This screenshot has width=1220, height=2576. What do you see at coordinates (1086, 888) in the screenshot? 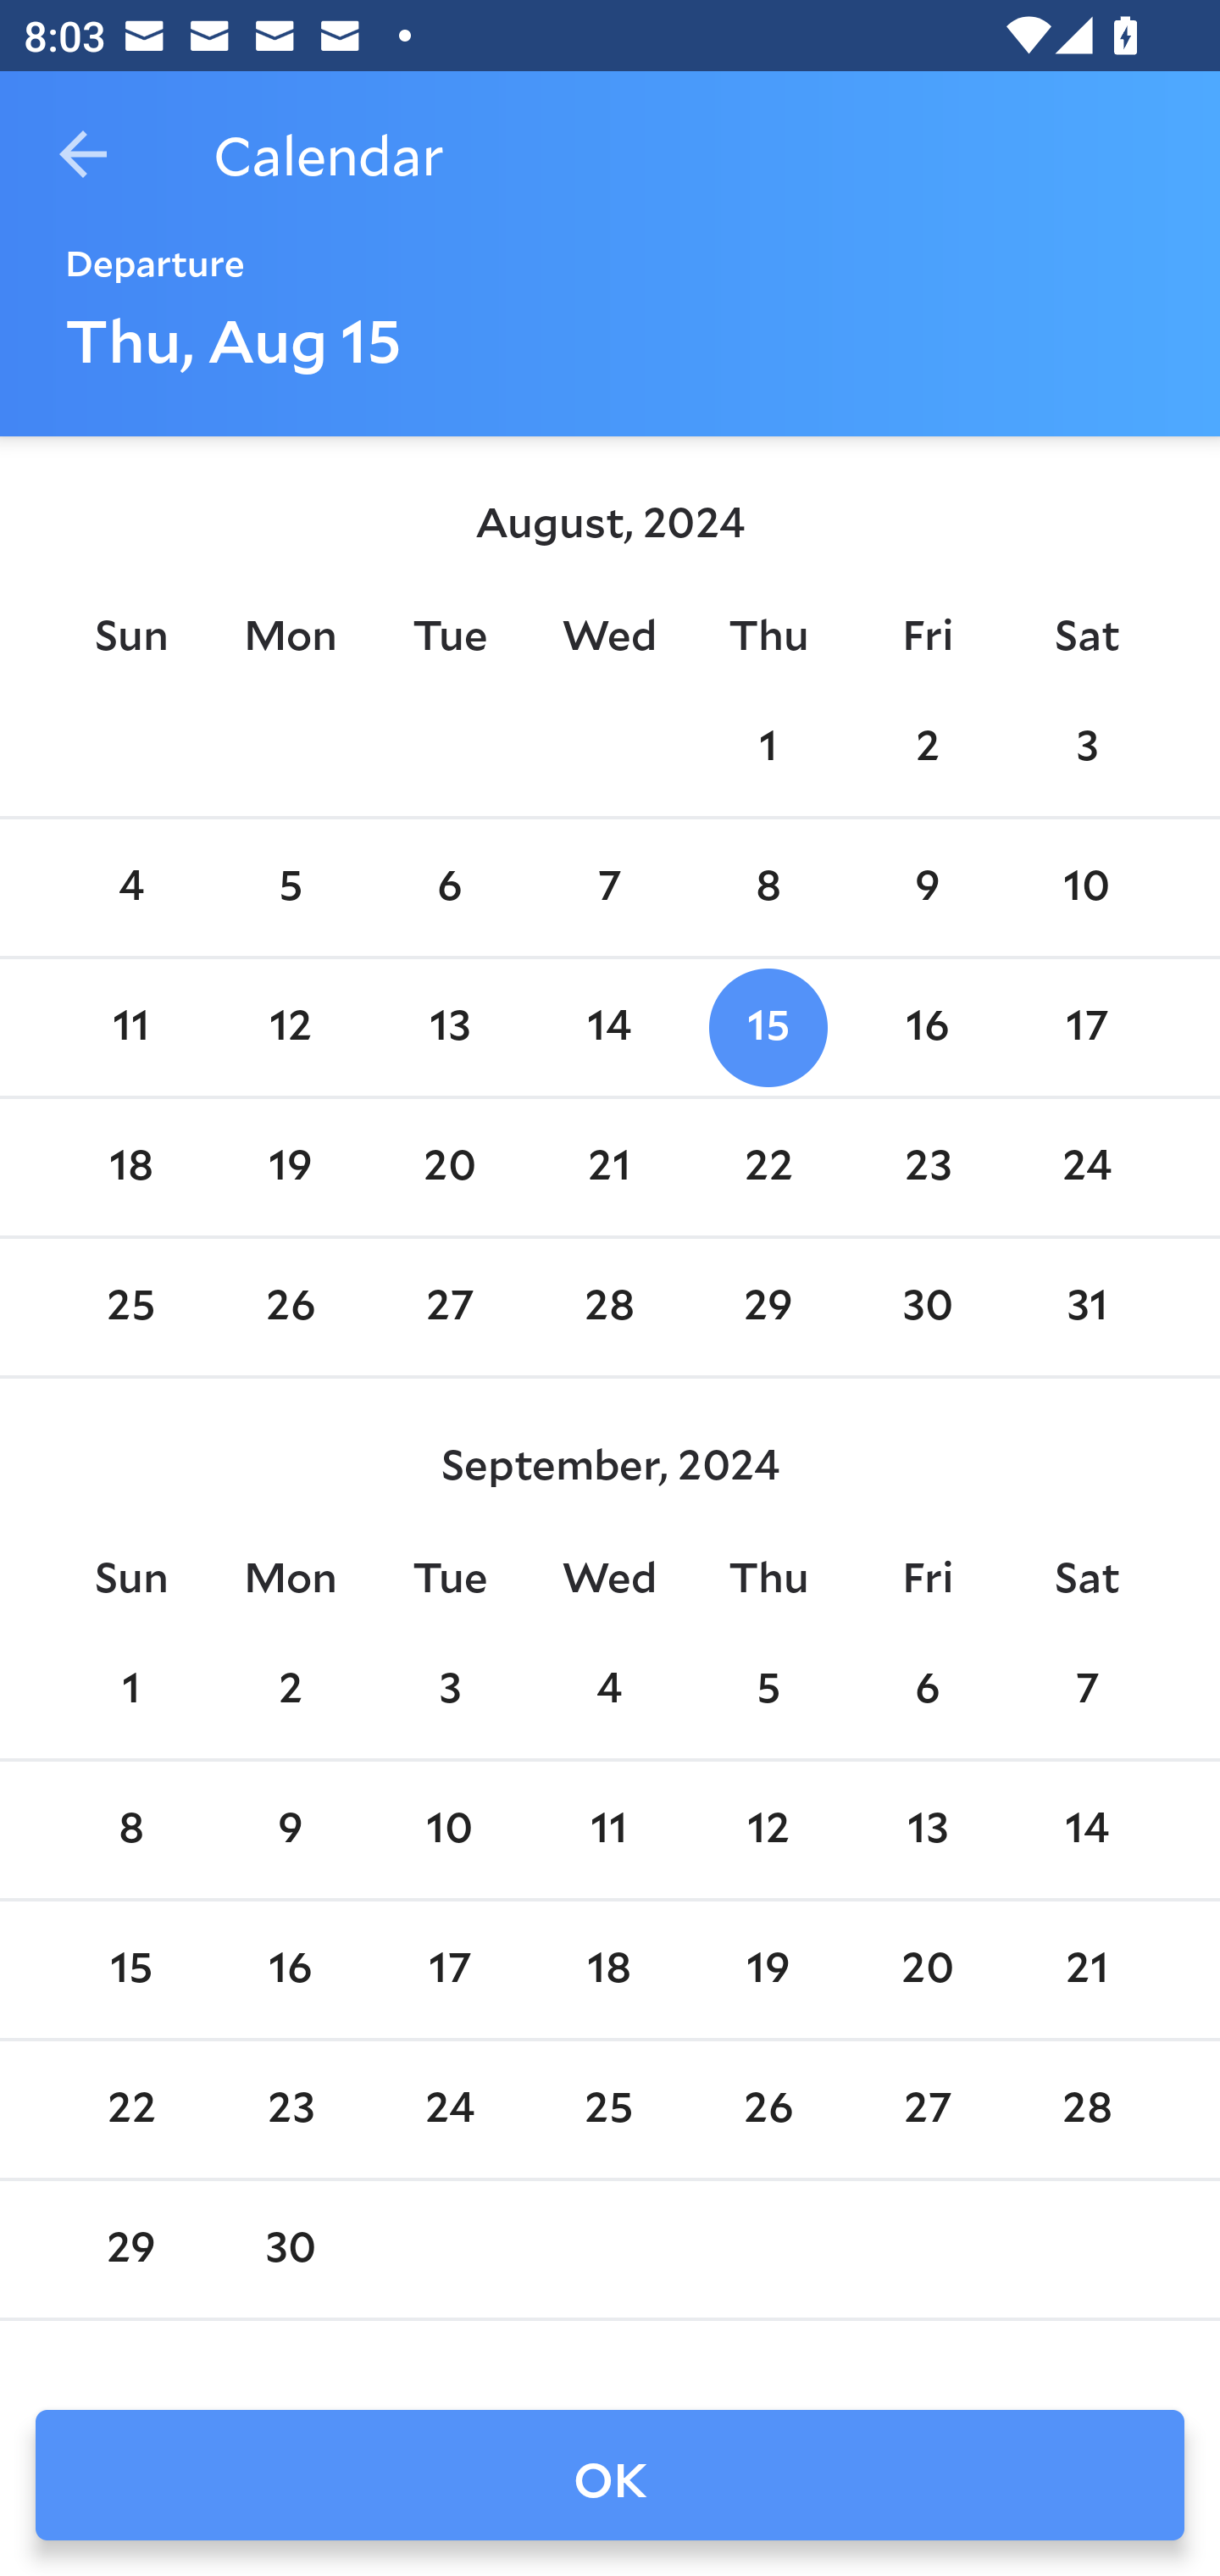
I see `10` at bounding box center [1086, 888].